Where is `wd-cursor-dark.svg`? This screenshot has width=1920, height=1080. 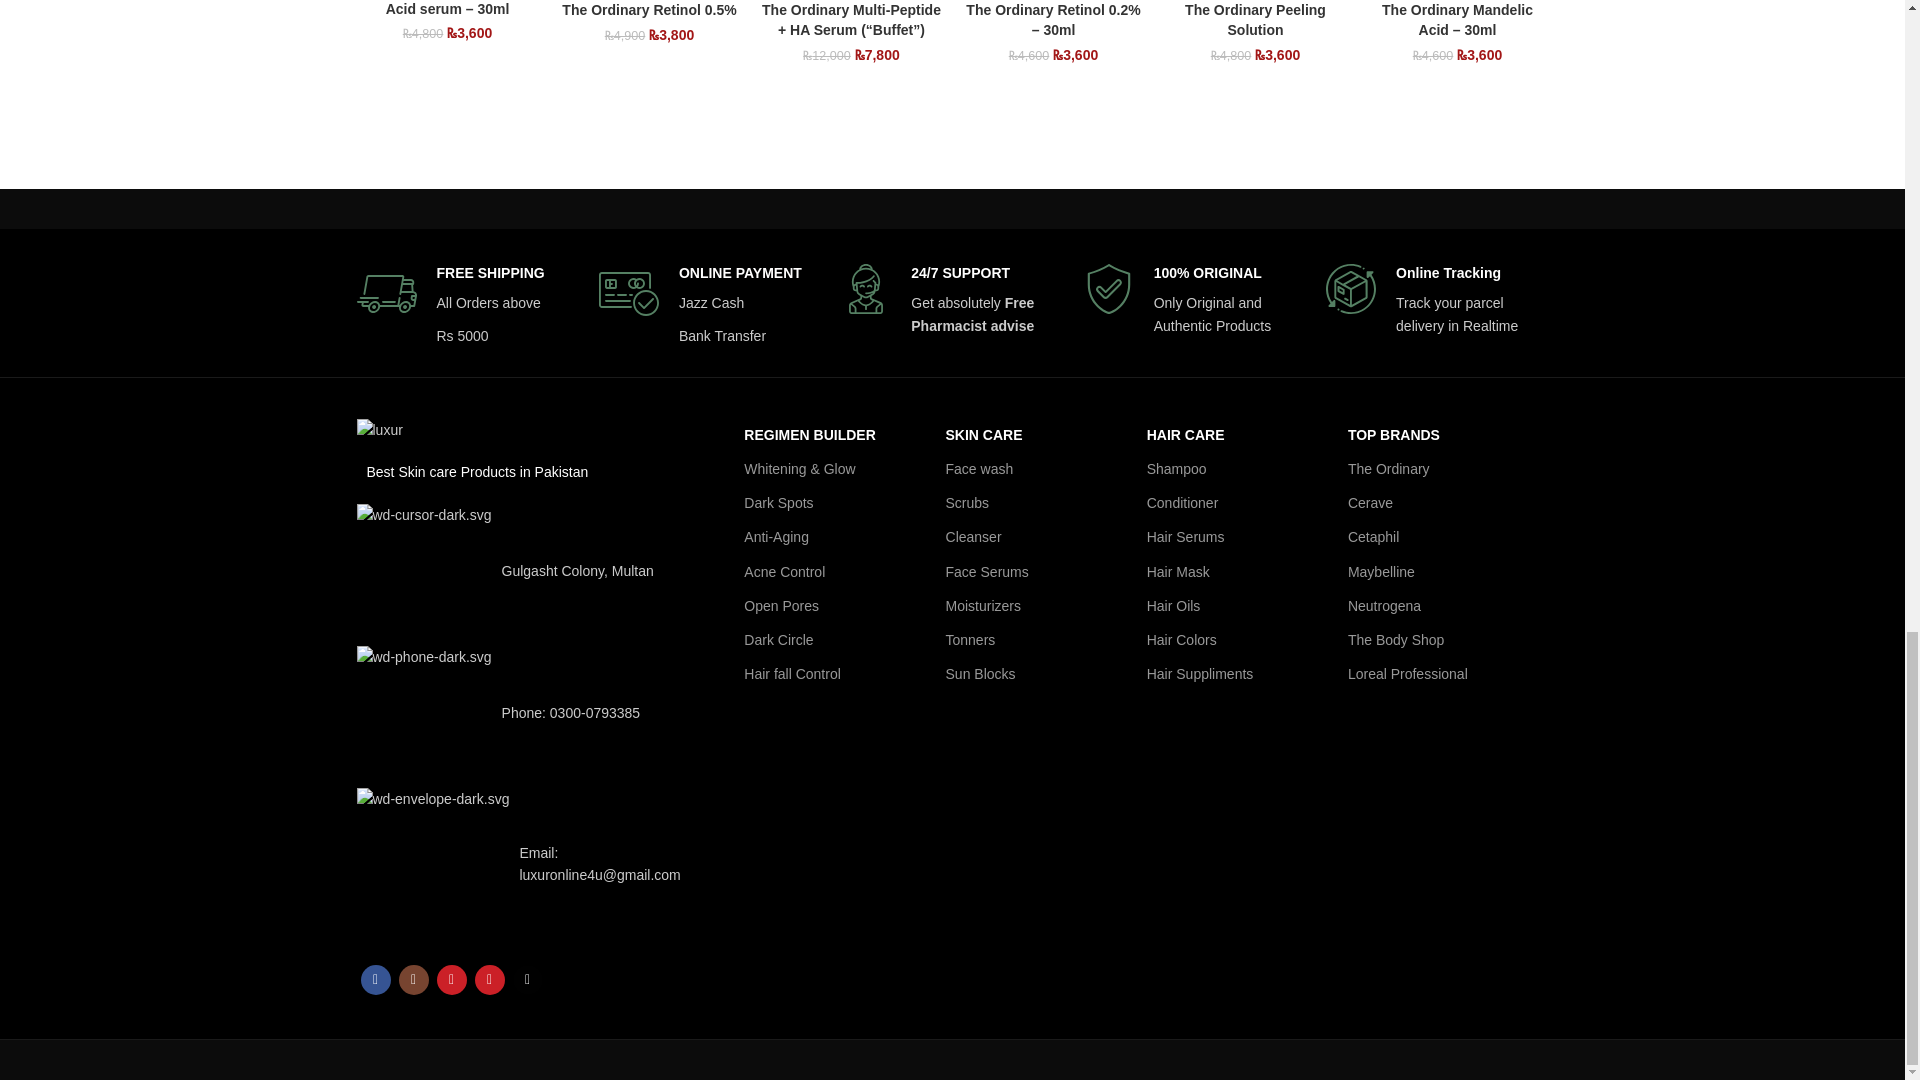
wd-cursor-dark.svg is located at coordinates (423, 572).